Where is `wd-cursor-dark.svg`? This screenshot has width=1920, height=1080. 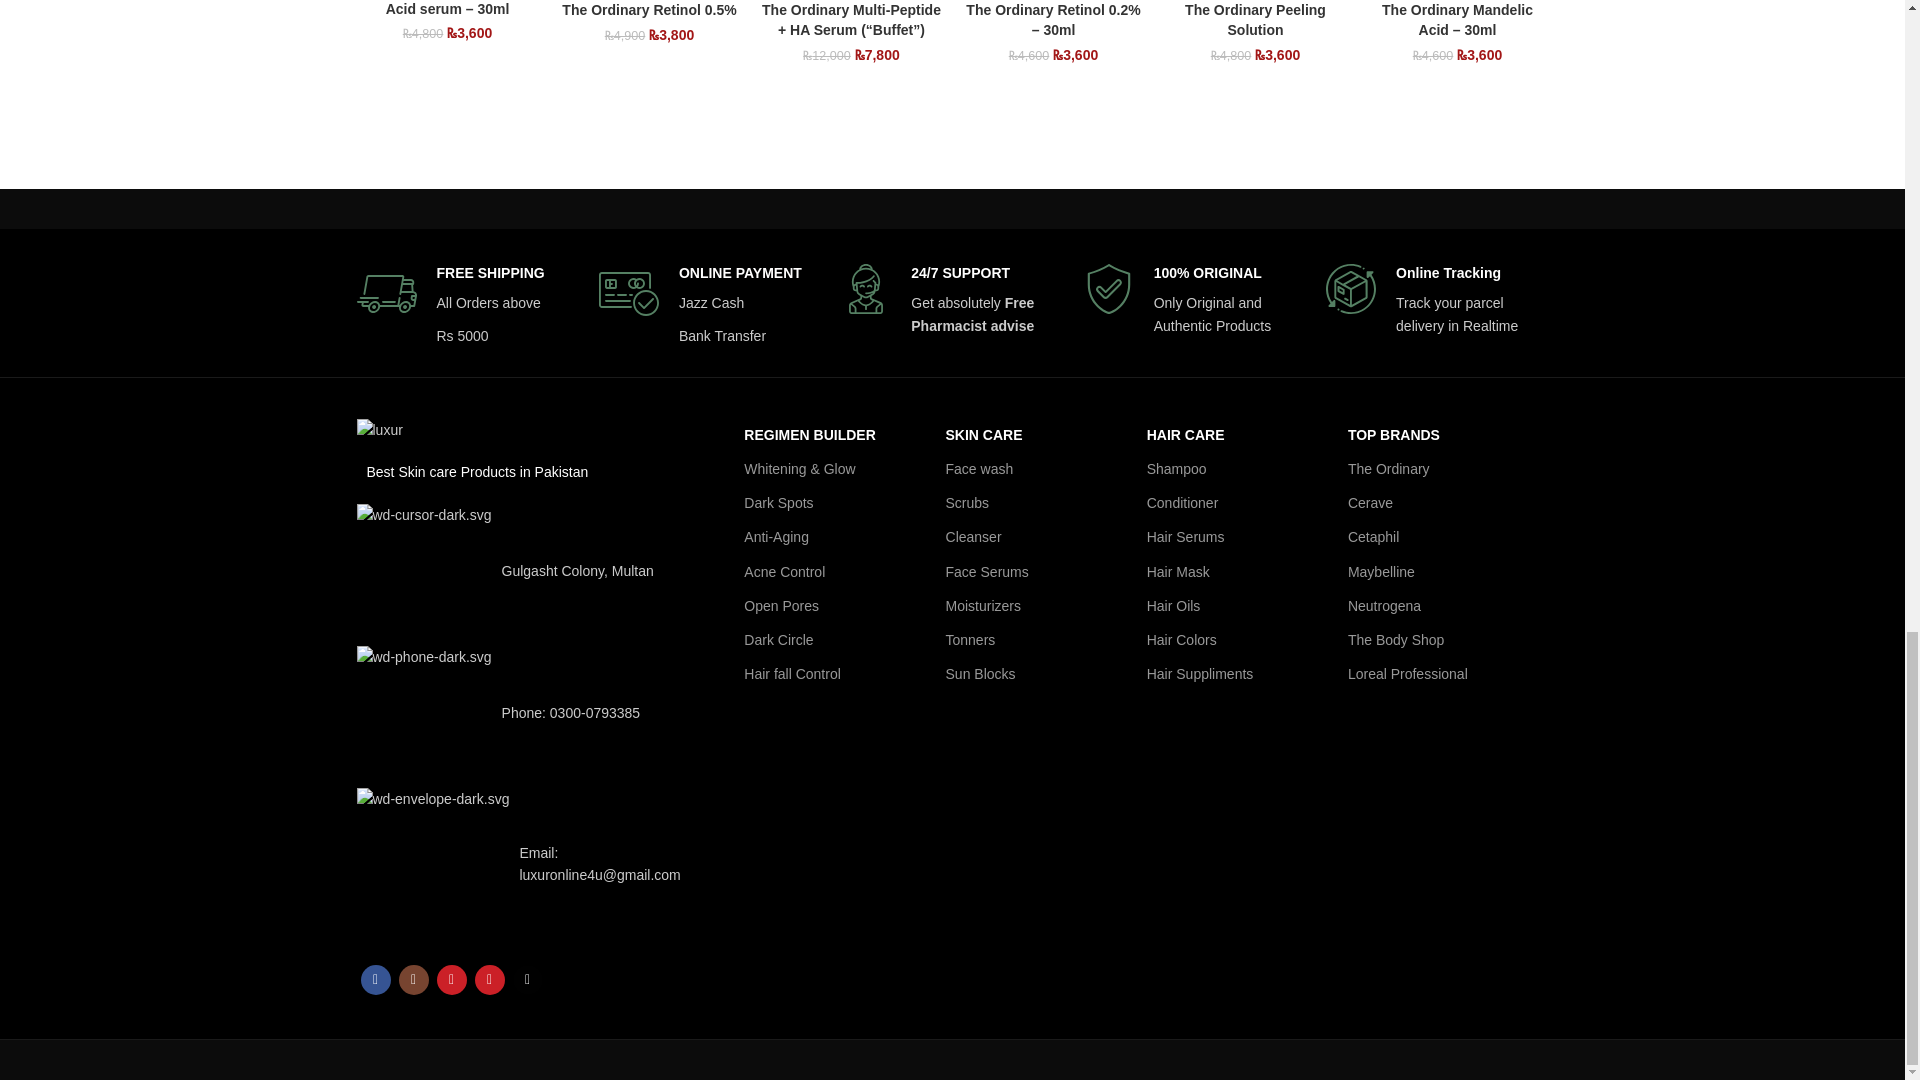
wd-cursor-dark.svg is located at coordinates (423, 572).